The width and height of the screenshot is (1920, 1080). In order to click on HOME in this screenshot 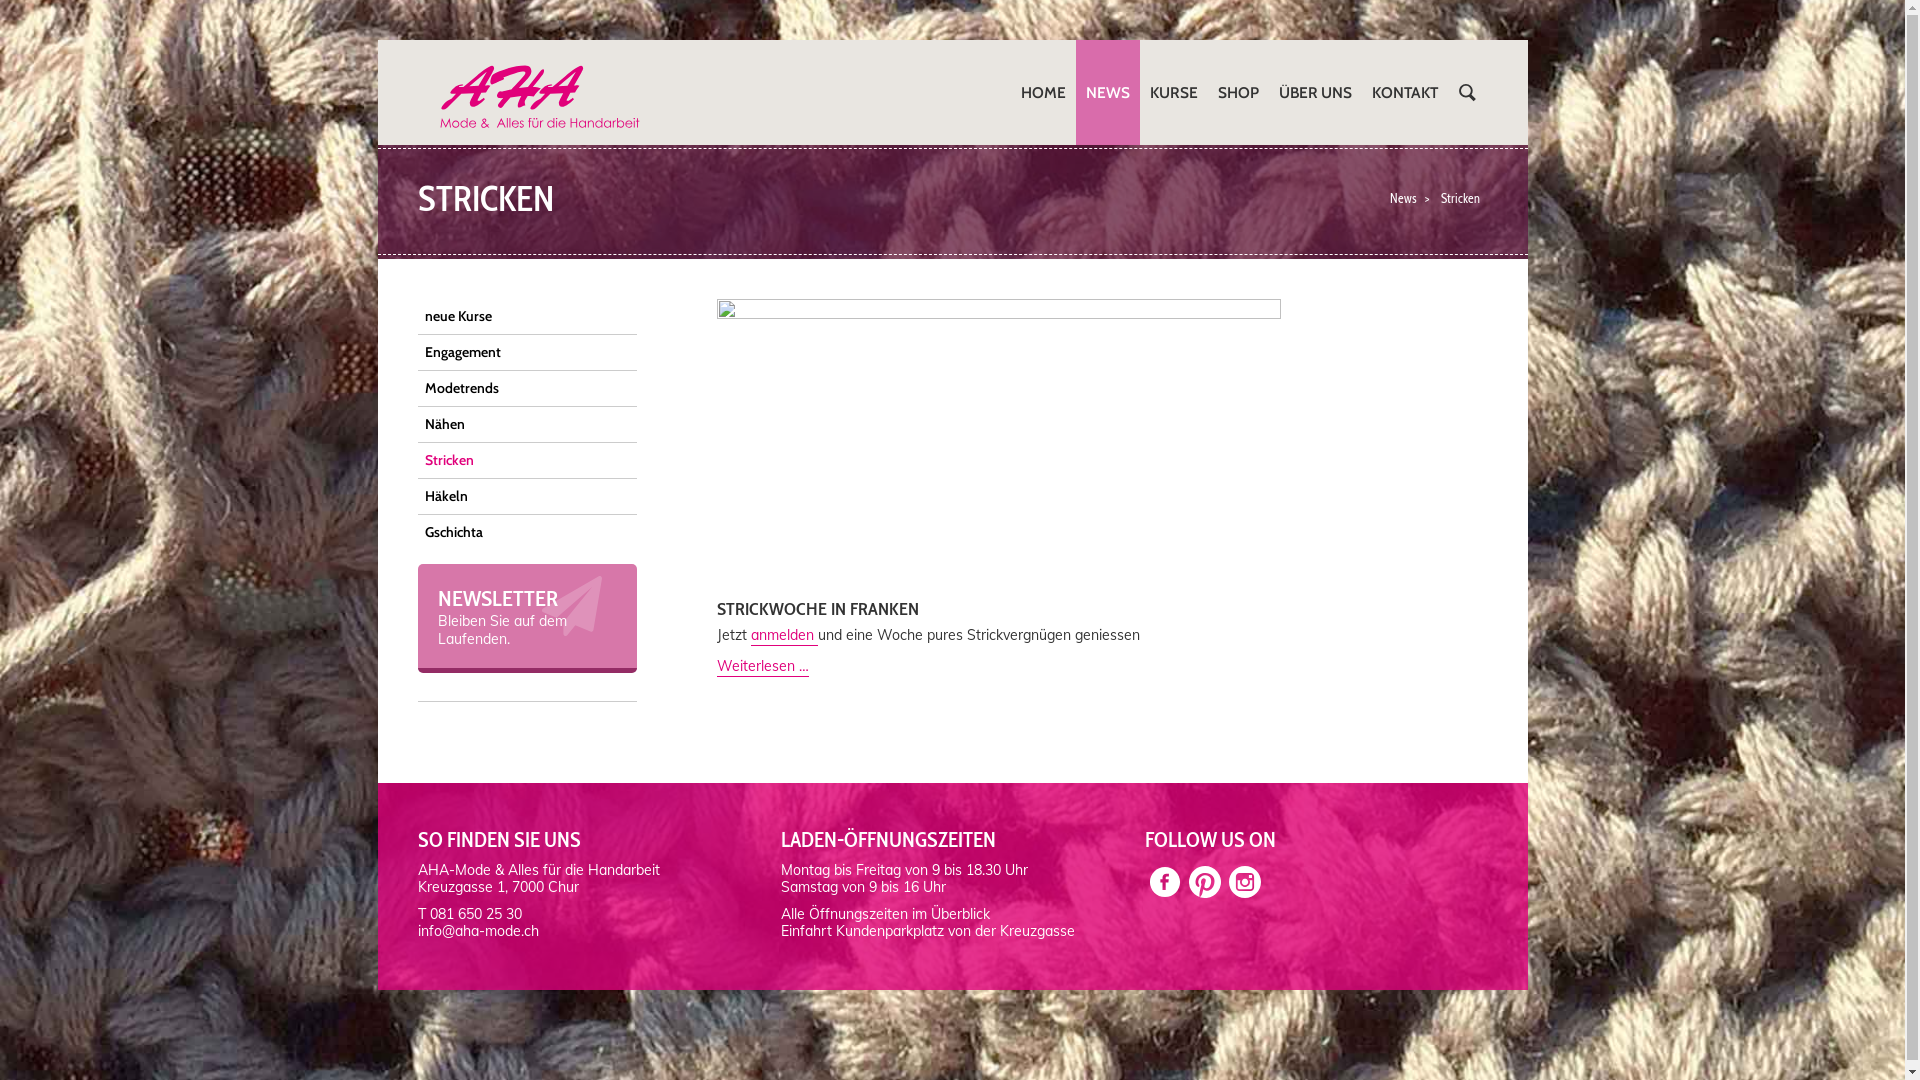, I will do `click(1042, 92)`.